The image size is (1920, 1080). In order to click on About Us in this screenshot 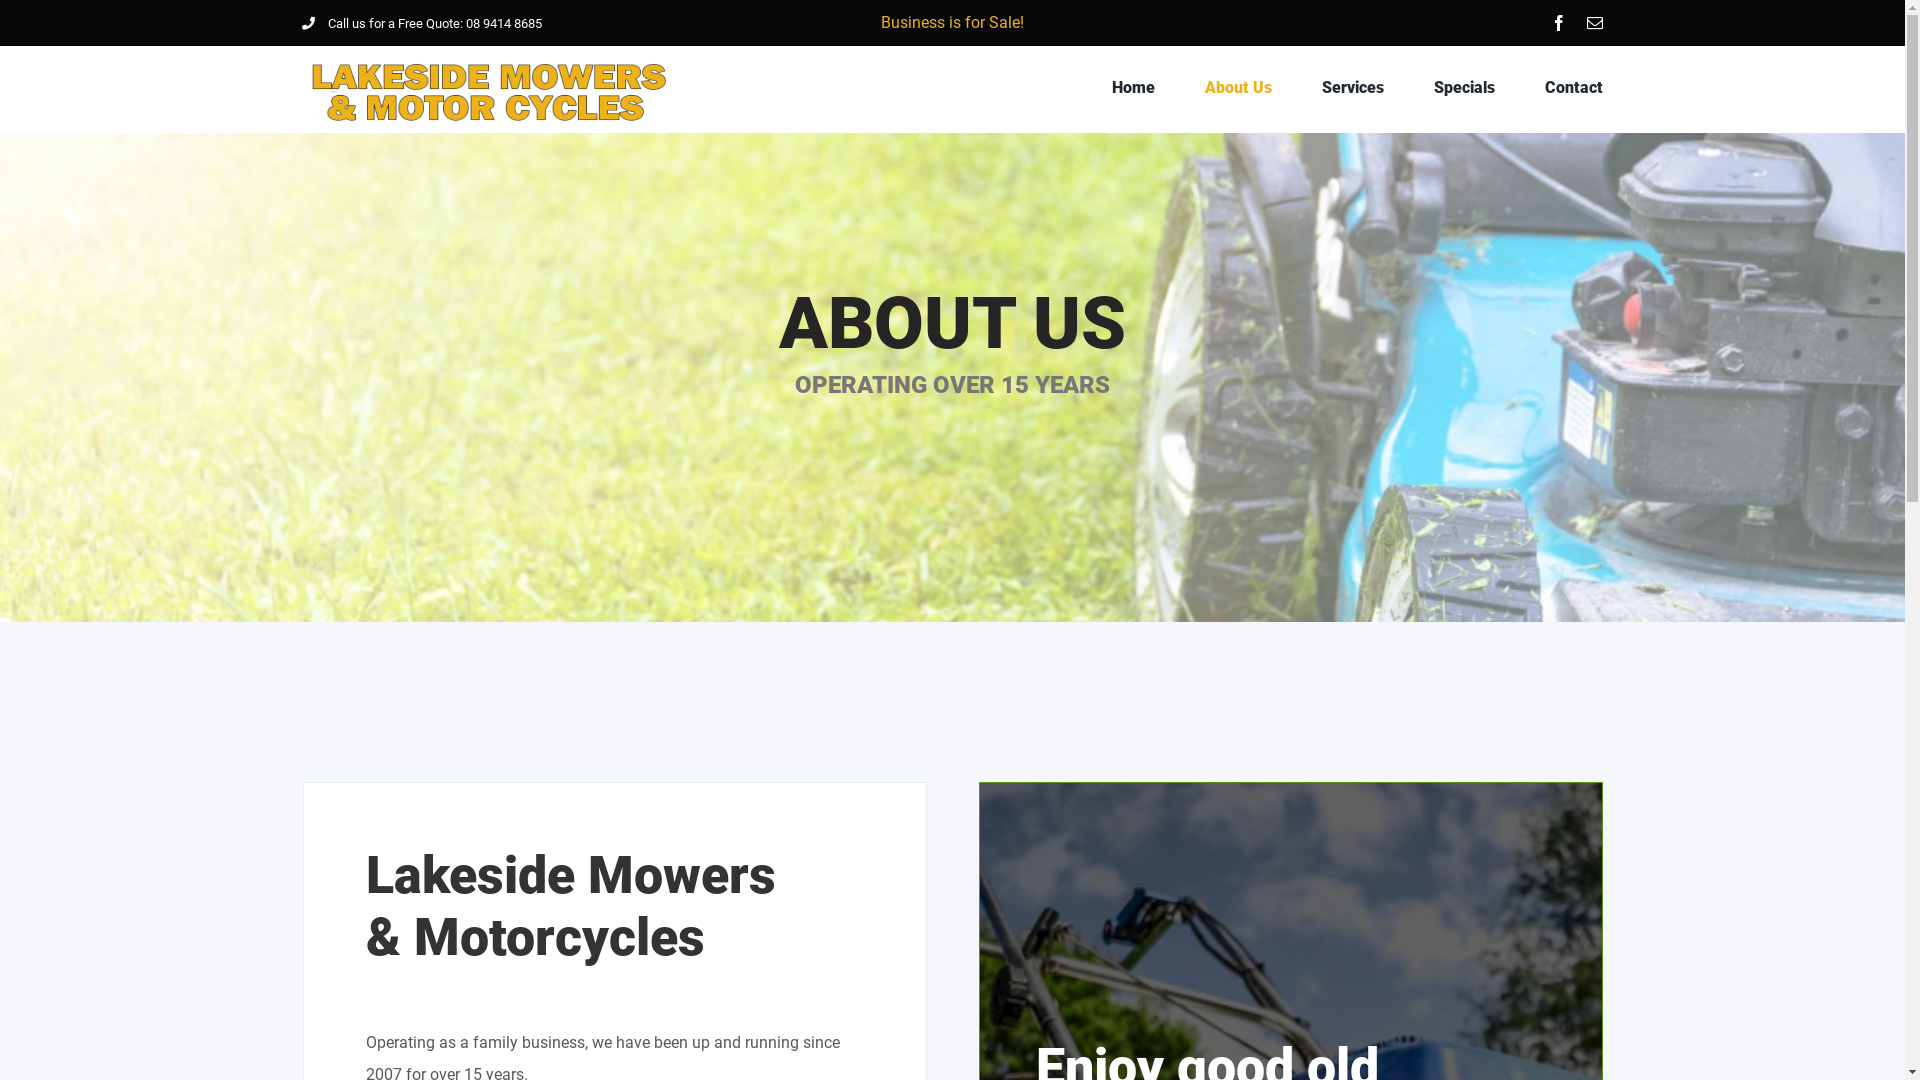, I will do `click(1238, 88)`.